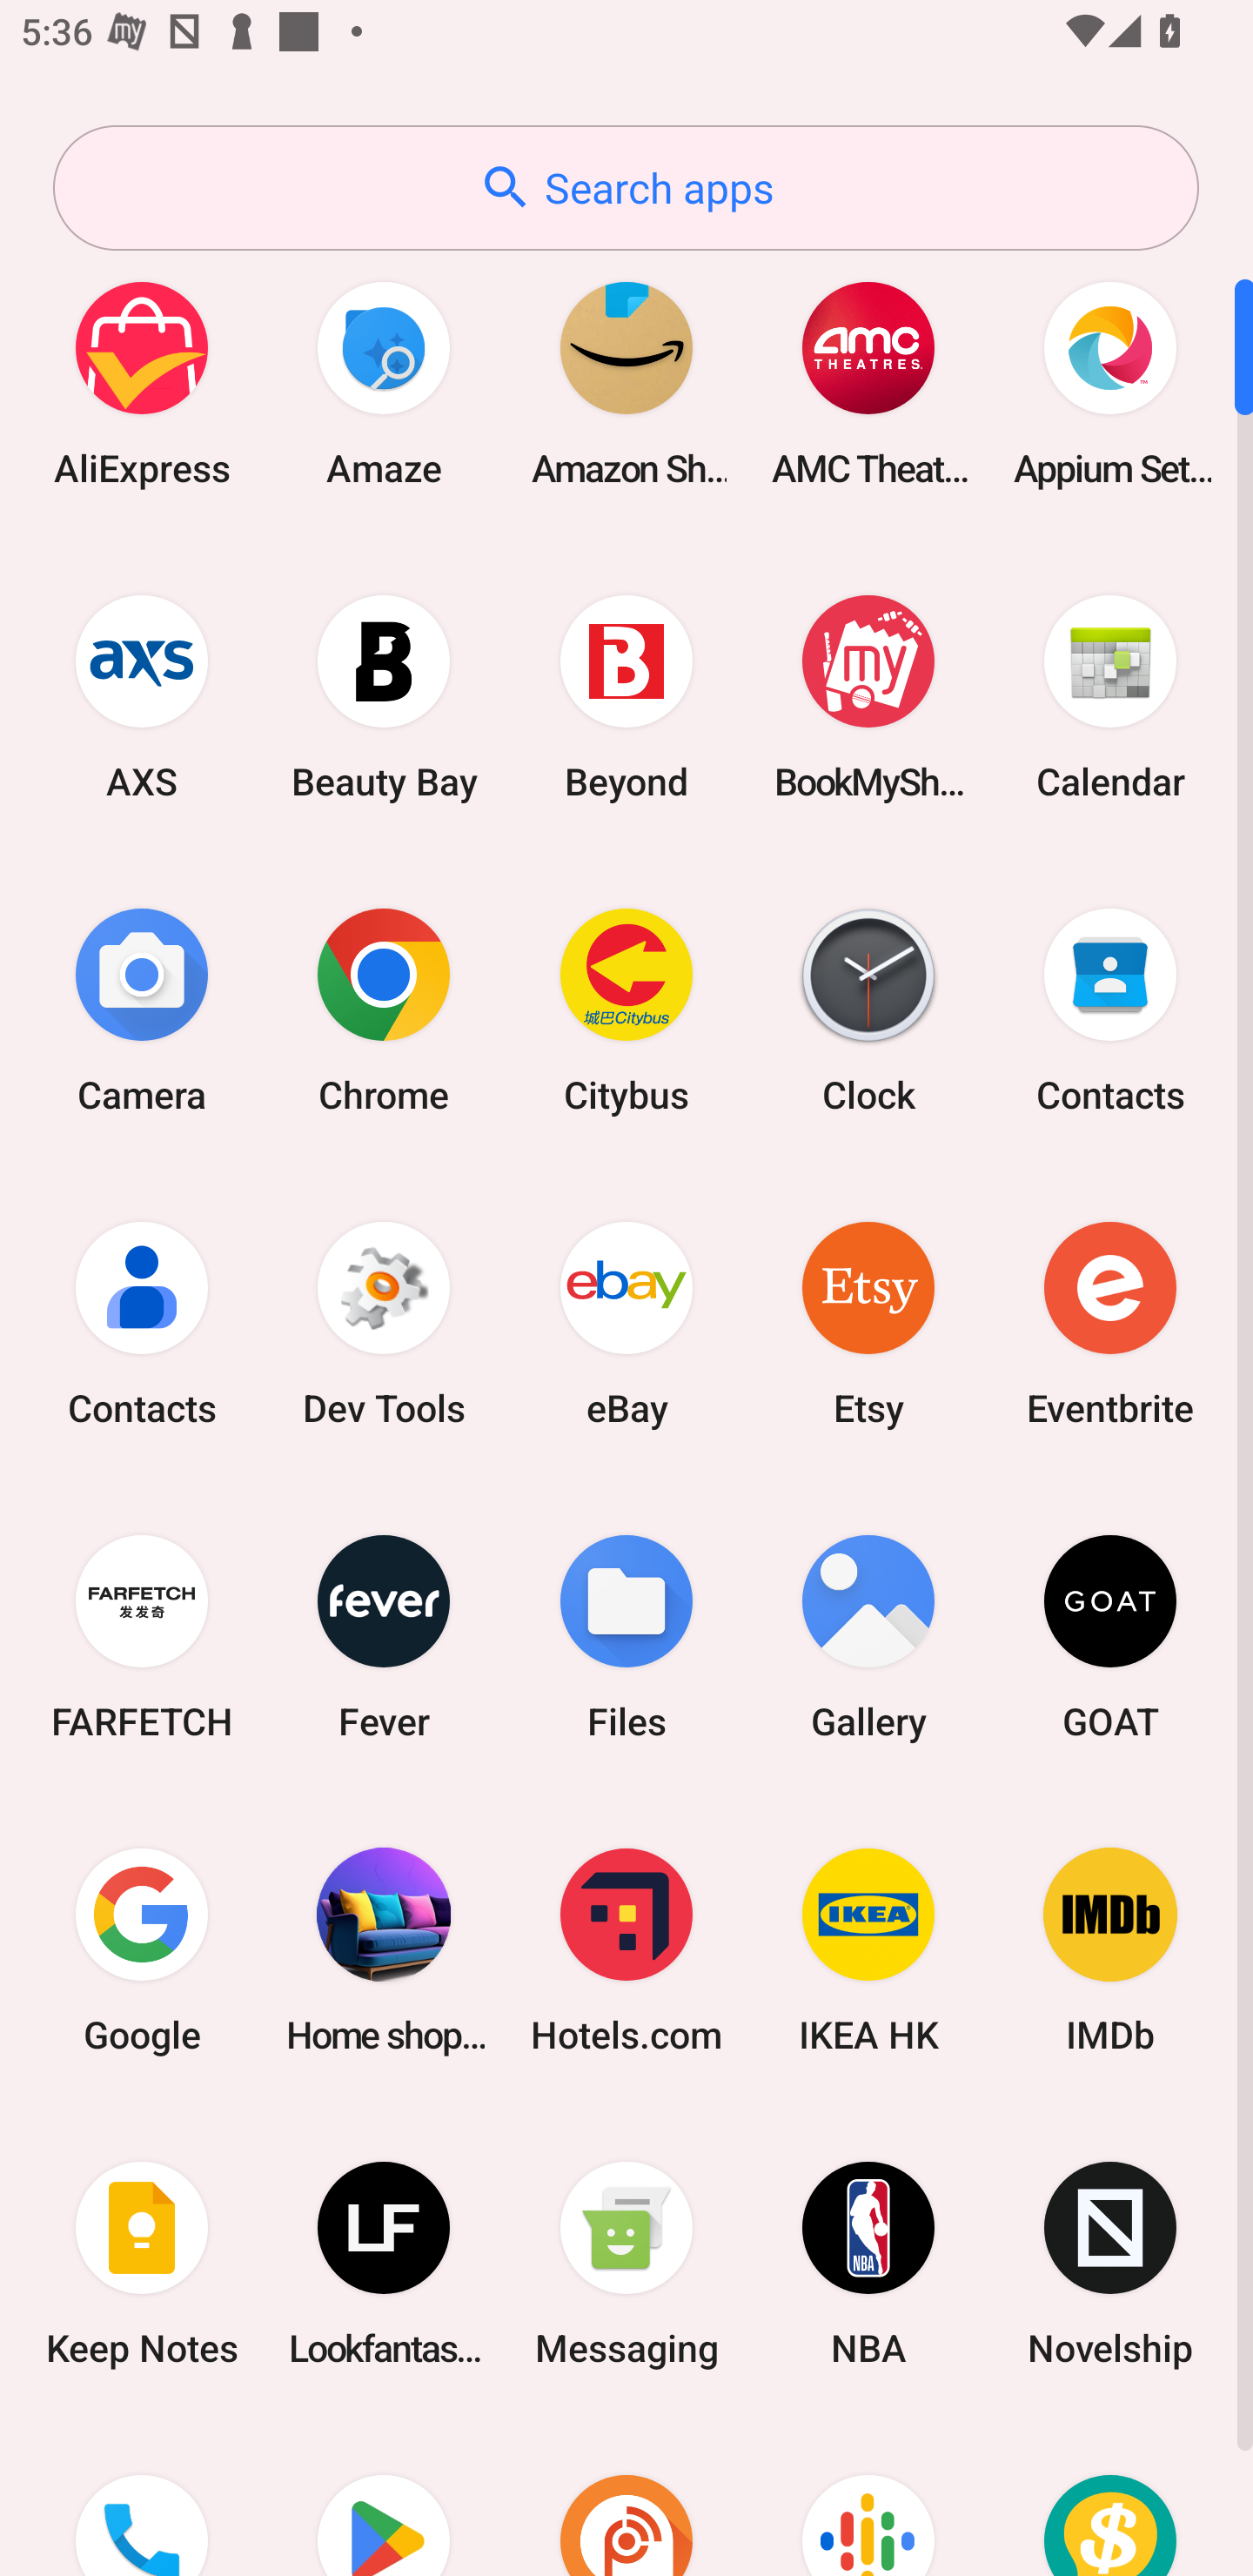 This screenshot has width=1253, height=2576. What do you see at coordinates (384, 1949) in the screenshot?
I see `Home shopping` at bounding box center [384, 1949].